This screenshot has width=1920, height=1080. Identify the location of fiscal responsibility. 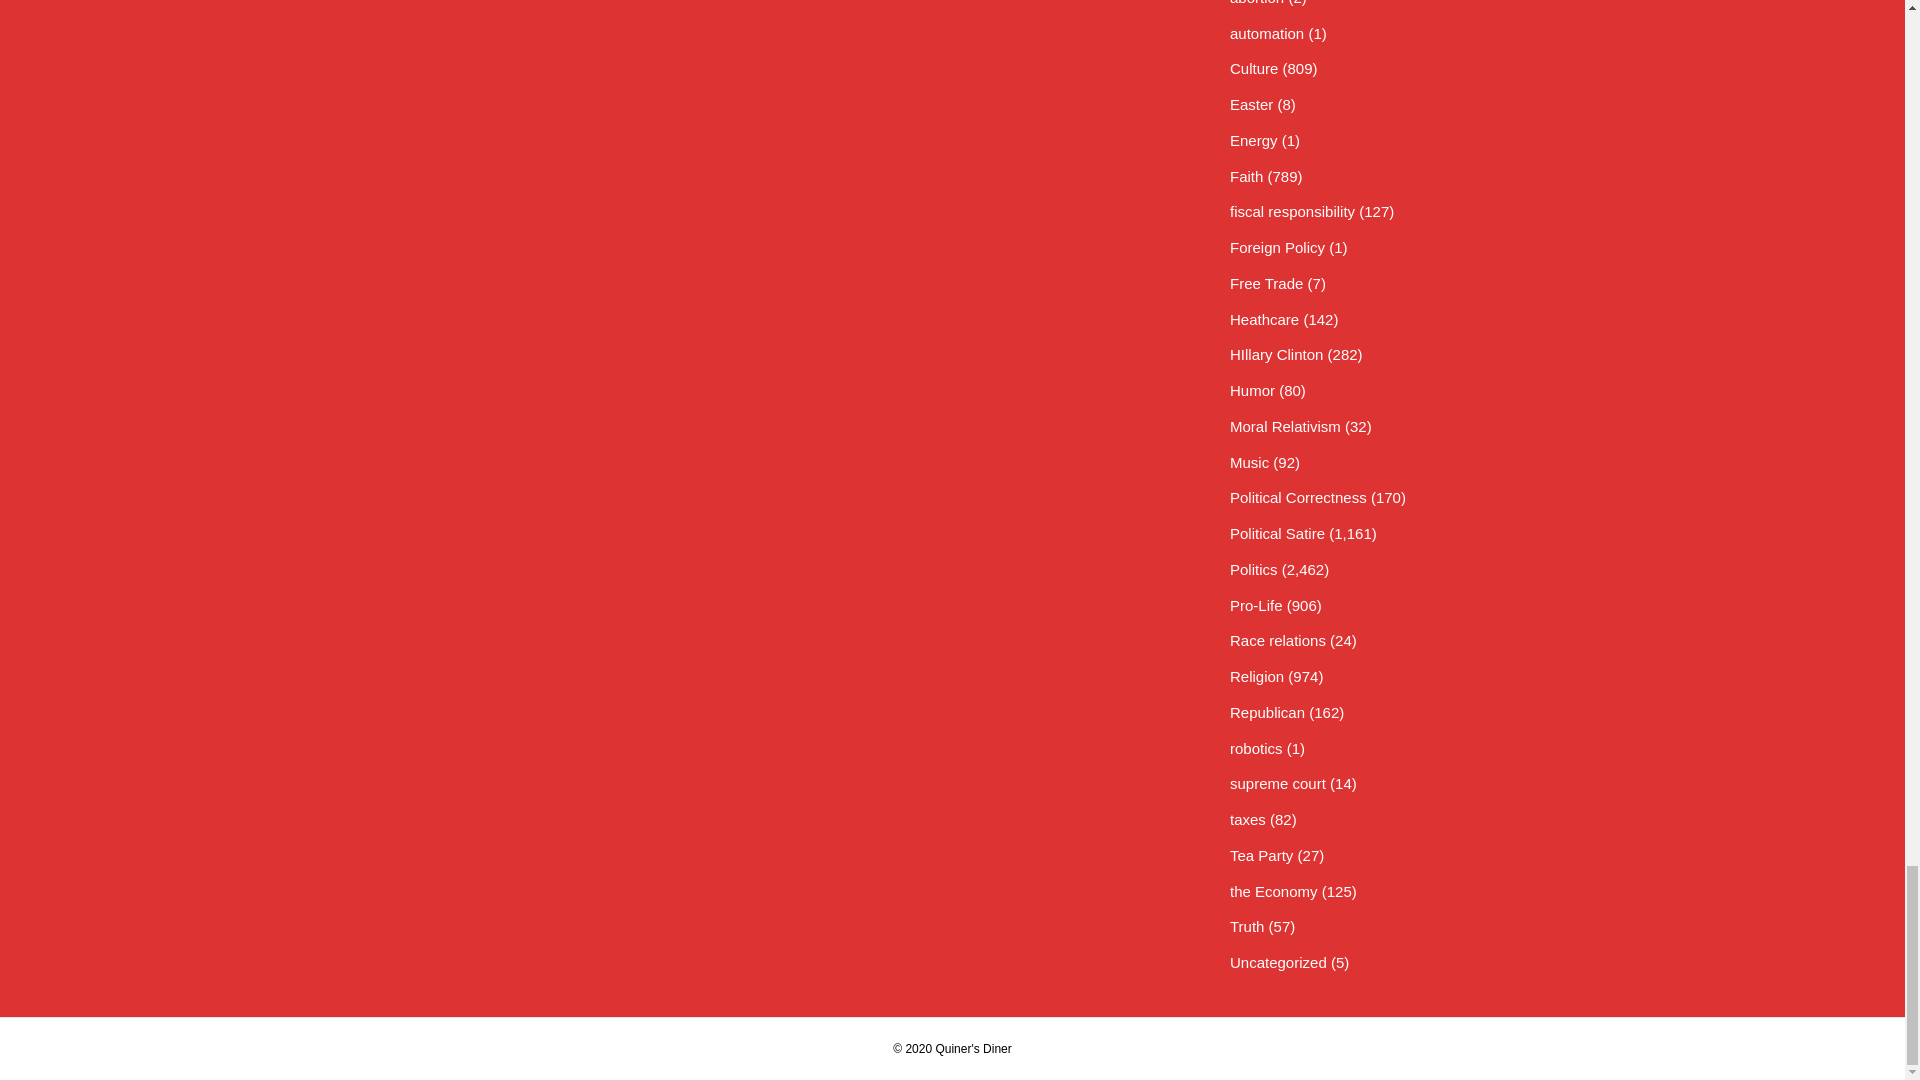
(1292, 212).